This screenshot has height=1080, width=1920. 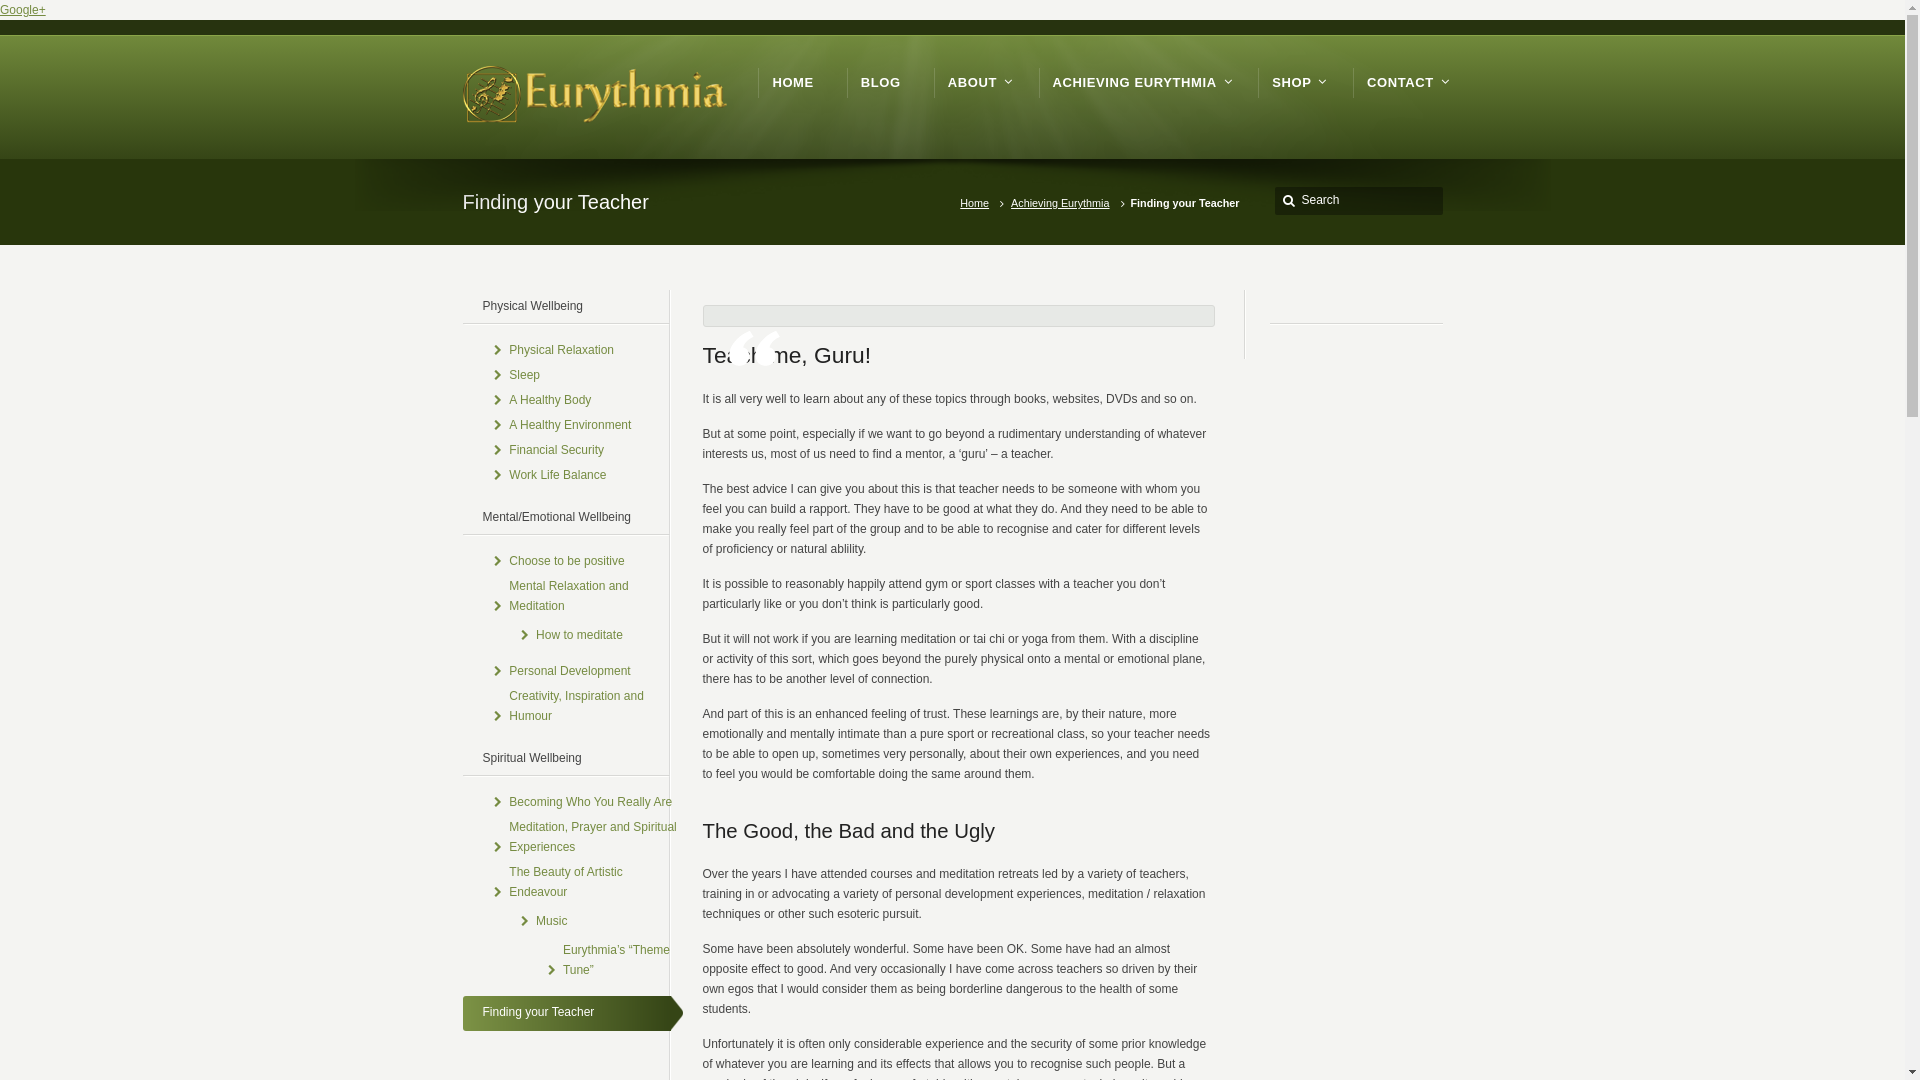 What do you see at coordinates (1404, 83) in the screenshot?
I see `CONTACT` at bounding box center [1404, 83].